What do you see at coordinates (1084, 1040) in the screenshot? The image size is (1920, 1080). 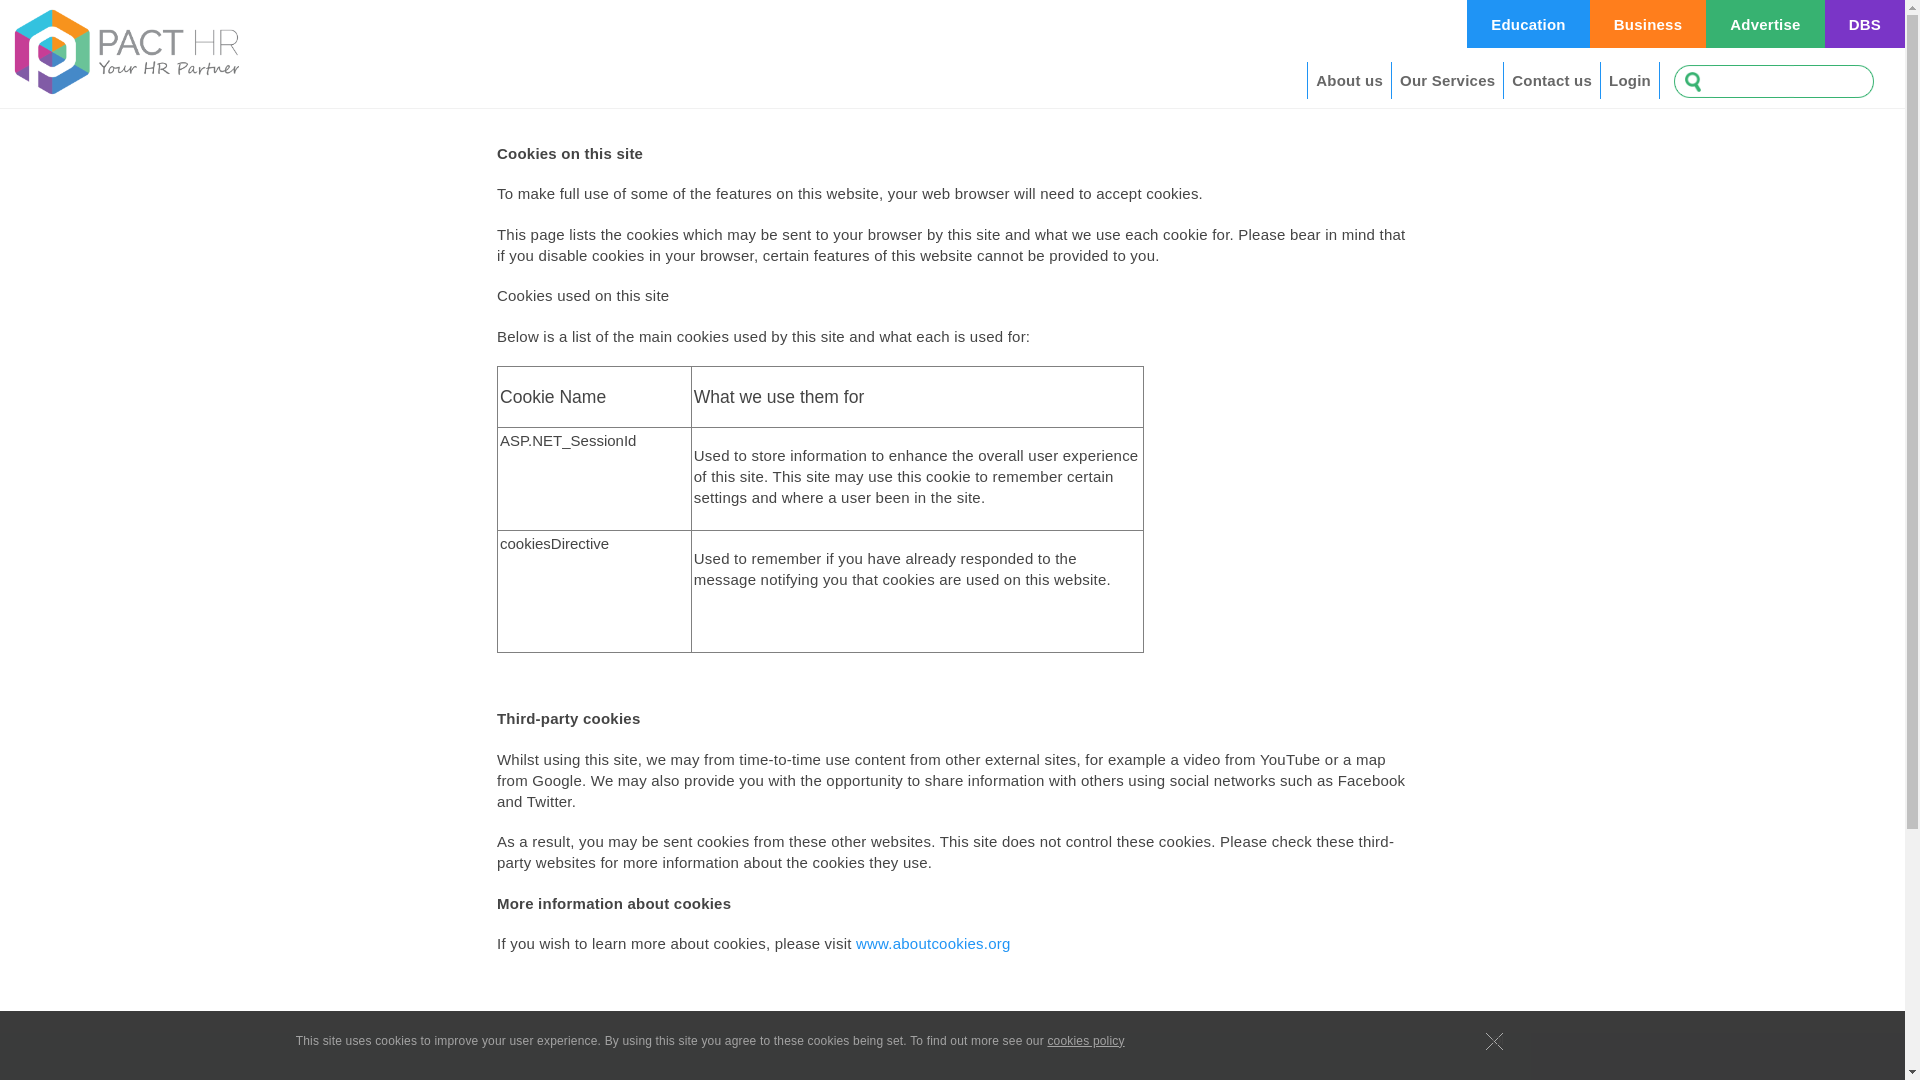 I see `cookies policy` at bounding box center [1084, 1040].